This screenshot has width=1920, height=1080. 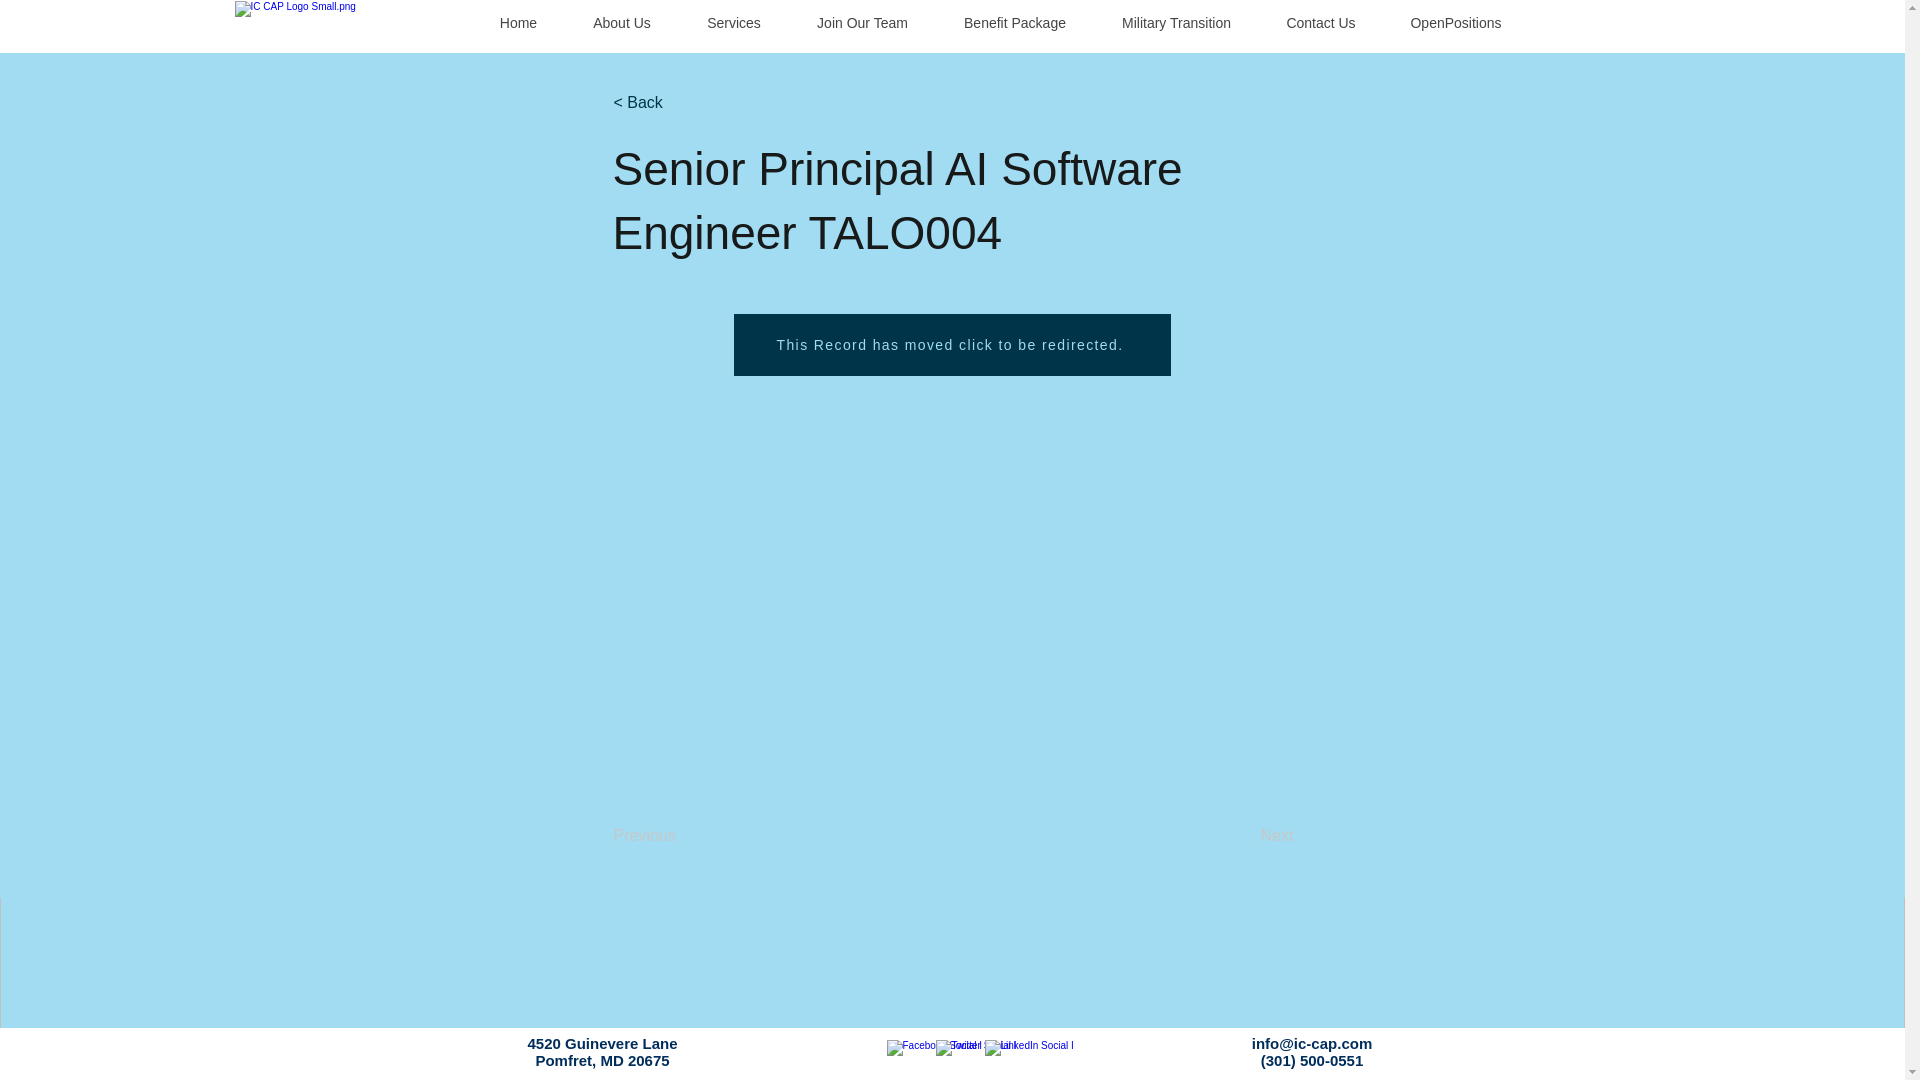 I want to click on Join Our Team, so click(x=861, y=24).